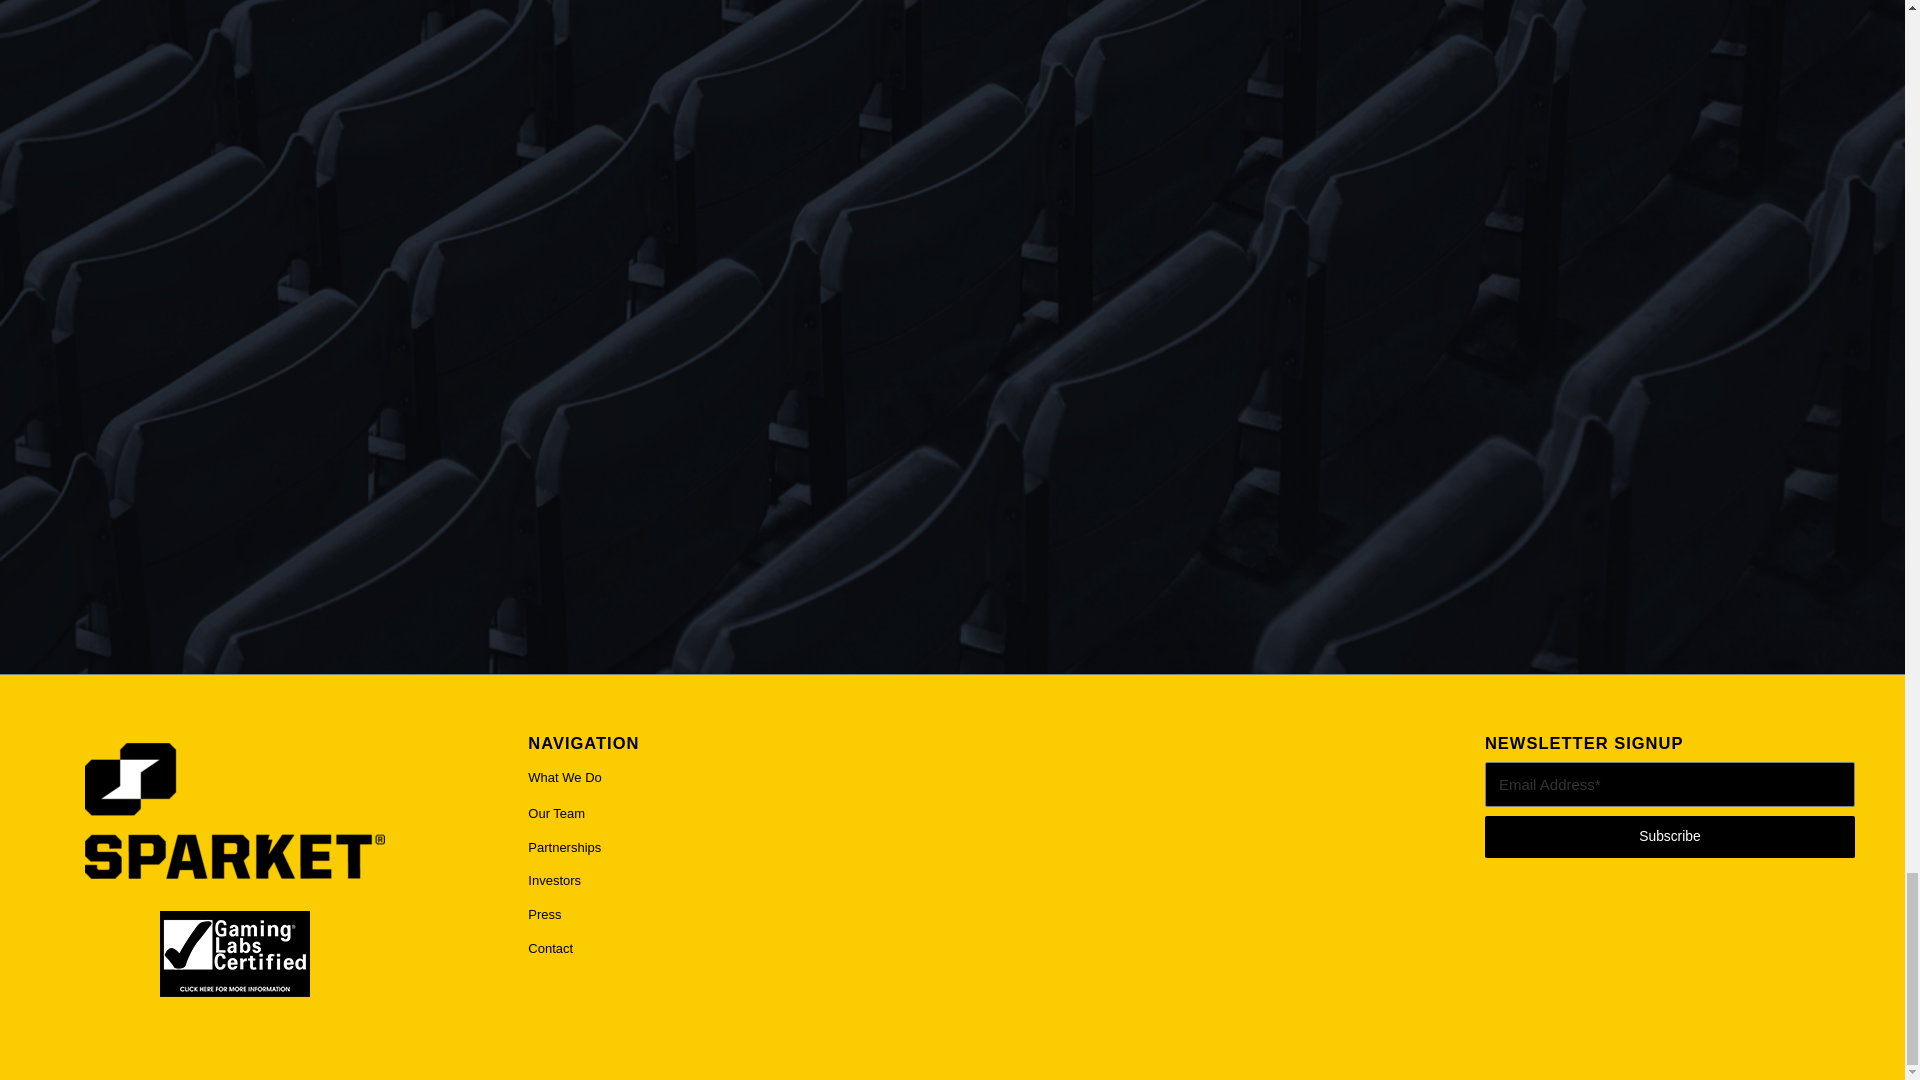 The height and width of the screenshot is (1080, 1920). I want to click on Investors, so click(713, 882).